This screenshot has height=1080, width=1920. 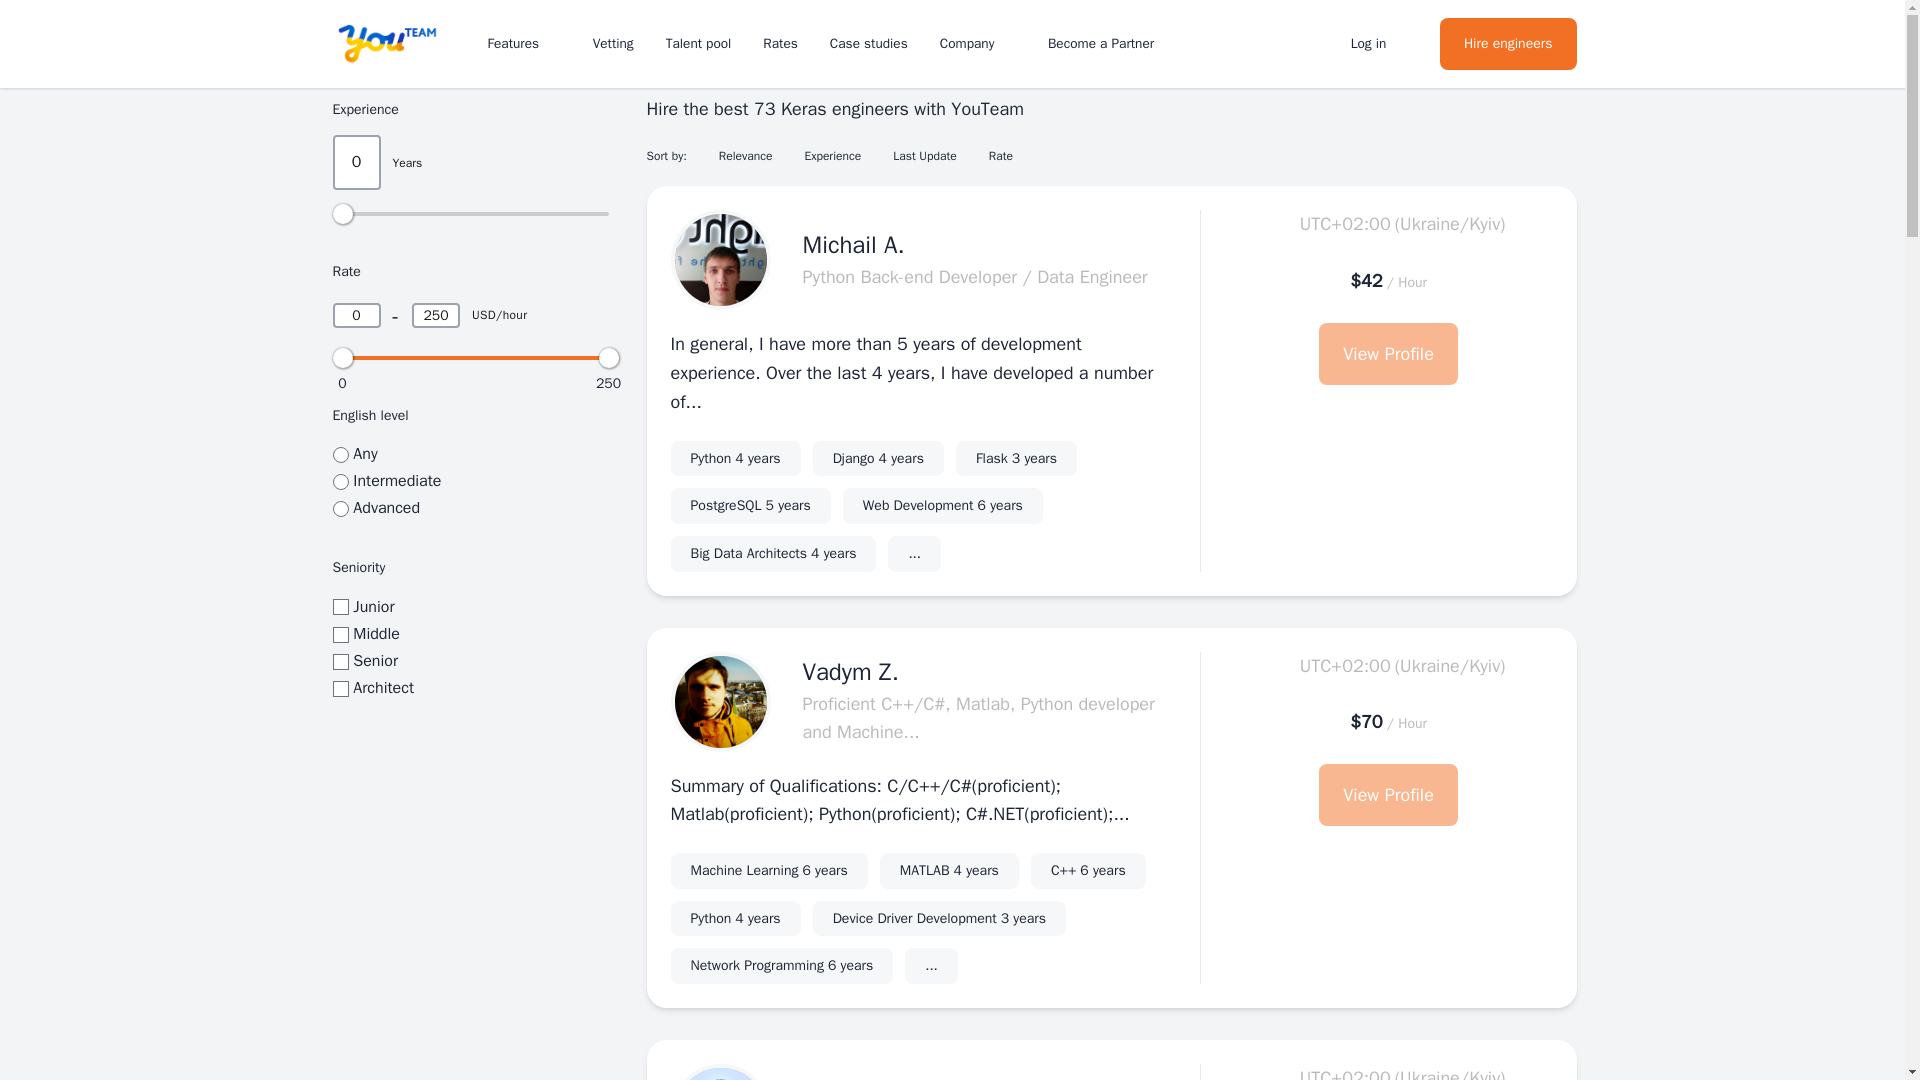 What do you see at coordinates (1379, 42) in the screenshot?
I see `Case studies` at bounding box center [1379, 42].